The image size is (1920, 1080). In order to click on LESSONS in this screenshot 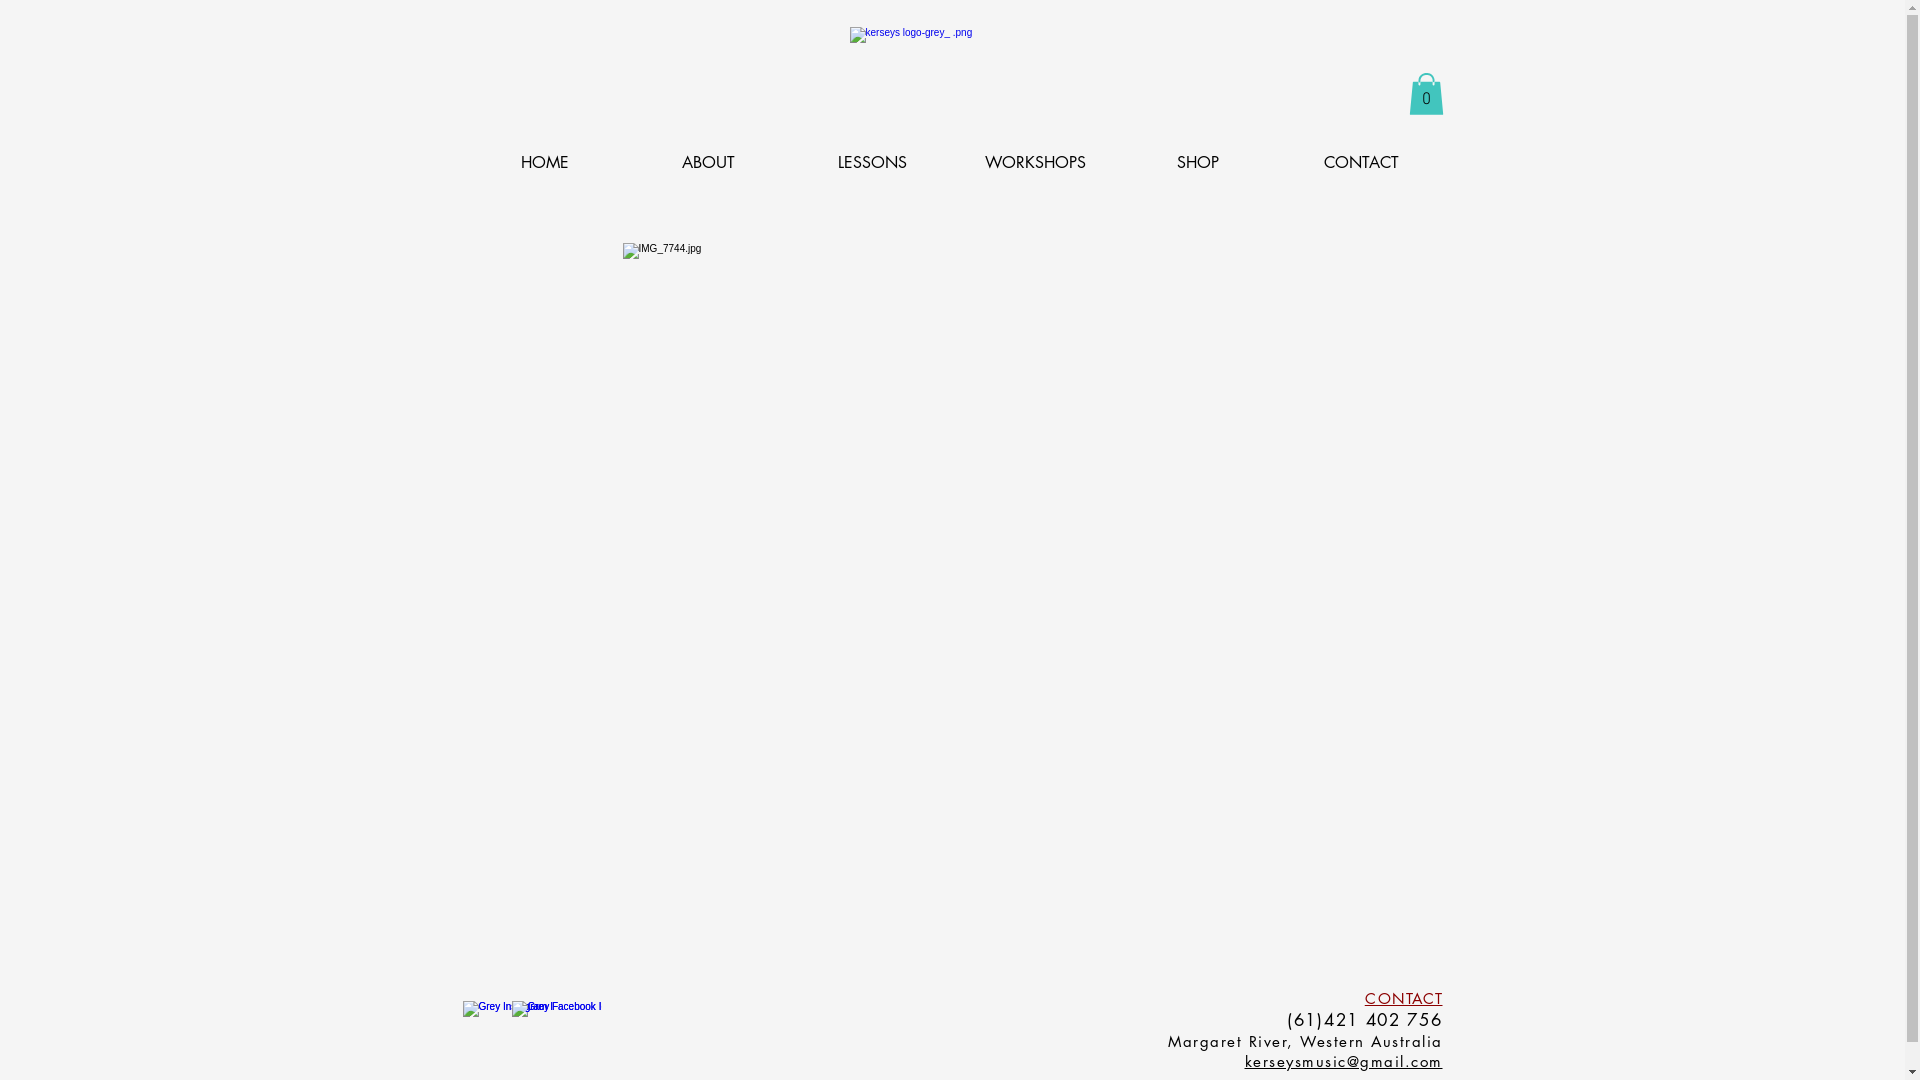, I will do `click(872, 162)`.